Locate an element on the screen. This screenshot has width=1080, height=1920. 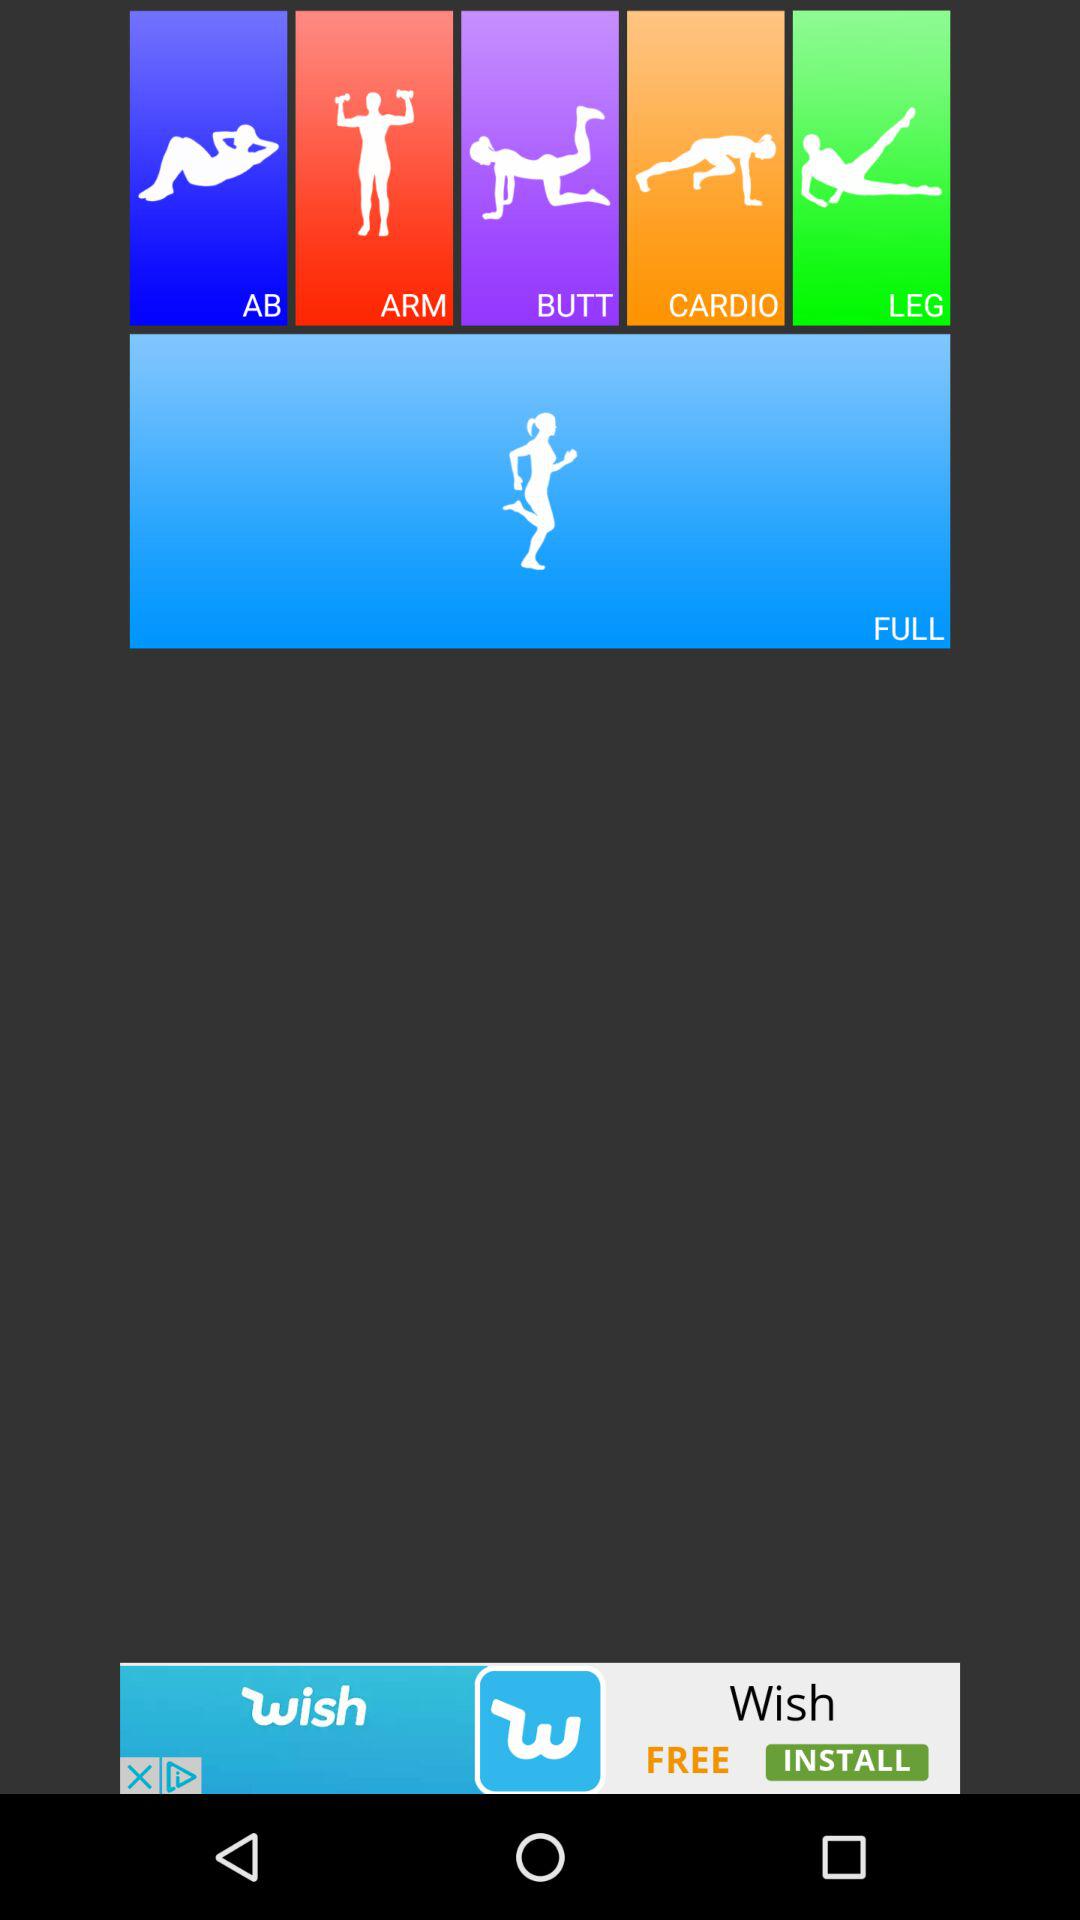
open advertisement is located at coordinates (540, 1728).